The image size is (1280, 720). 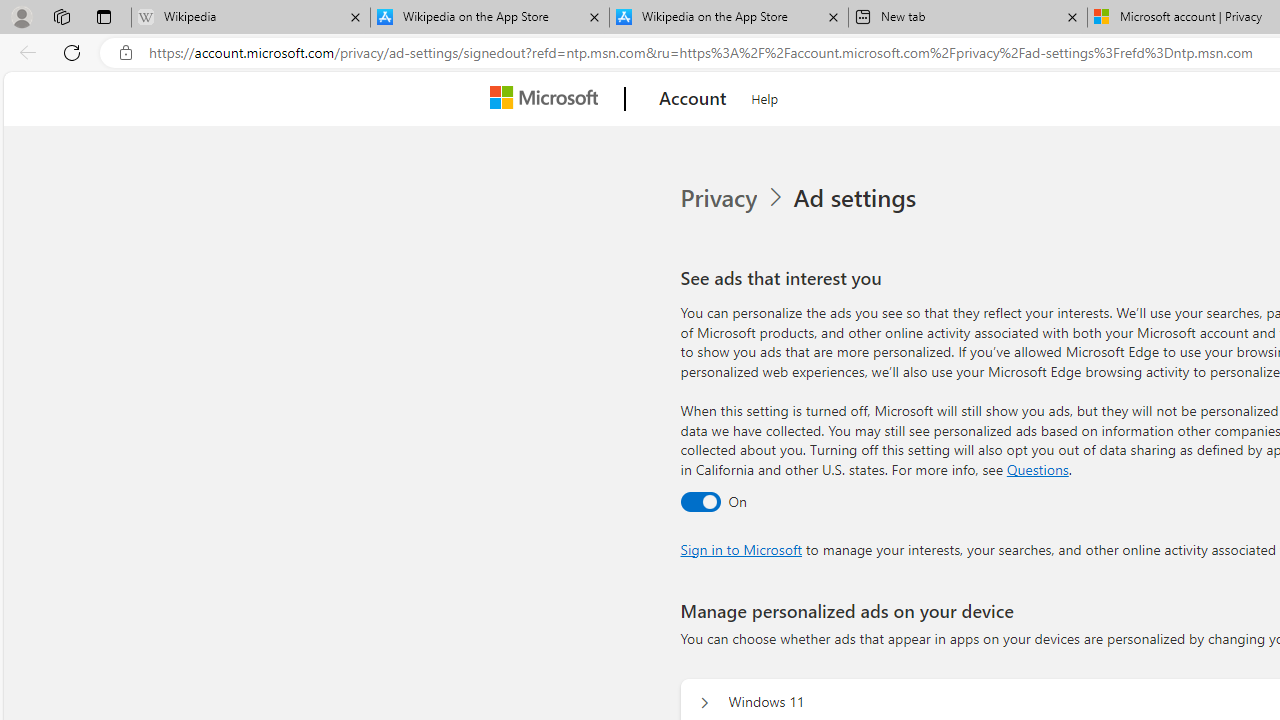 What do you see at coordinates (765, 96) in the screenshot?
I see `Help` at bounding box center [765, 96].